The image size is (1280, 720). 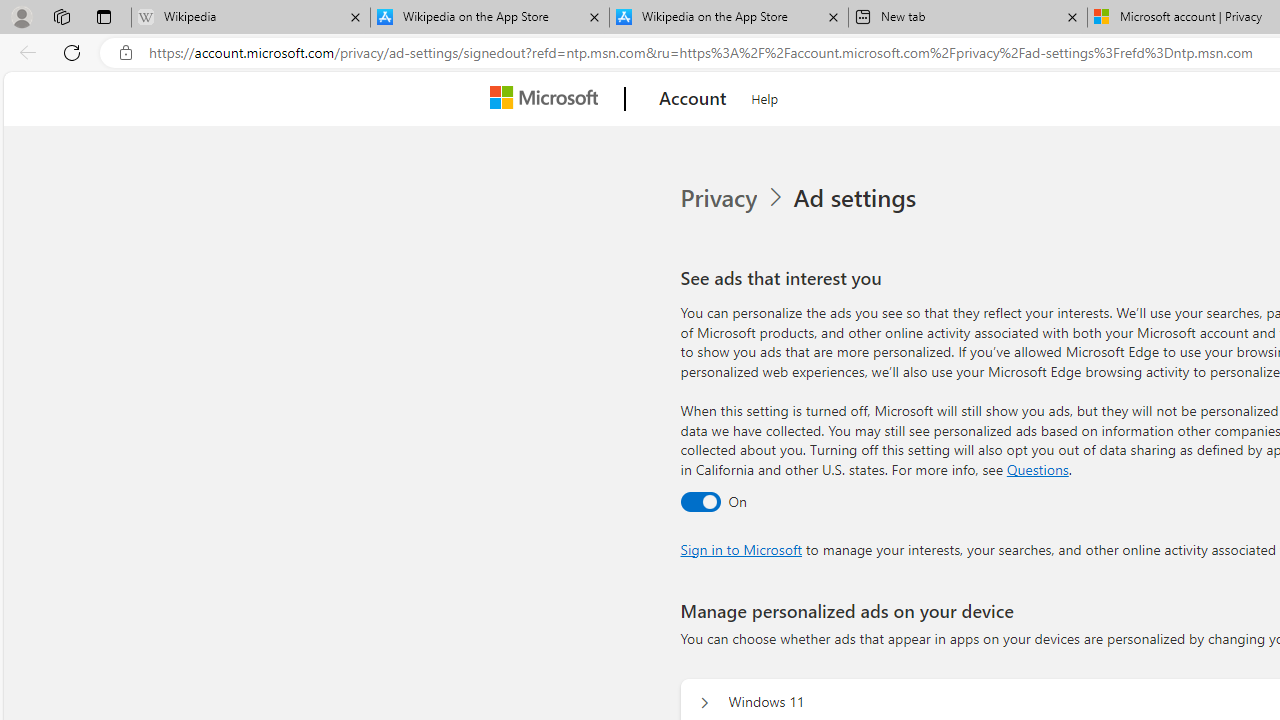 What do you see at coordinates (765, 96) in the screenshot?
I see `Help` at bounding box center [765, 96].